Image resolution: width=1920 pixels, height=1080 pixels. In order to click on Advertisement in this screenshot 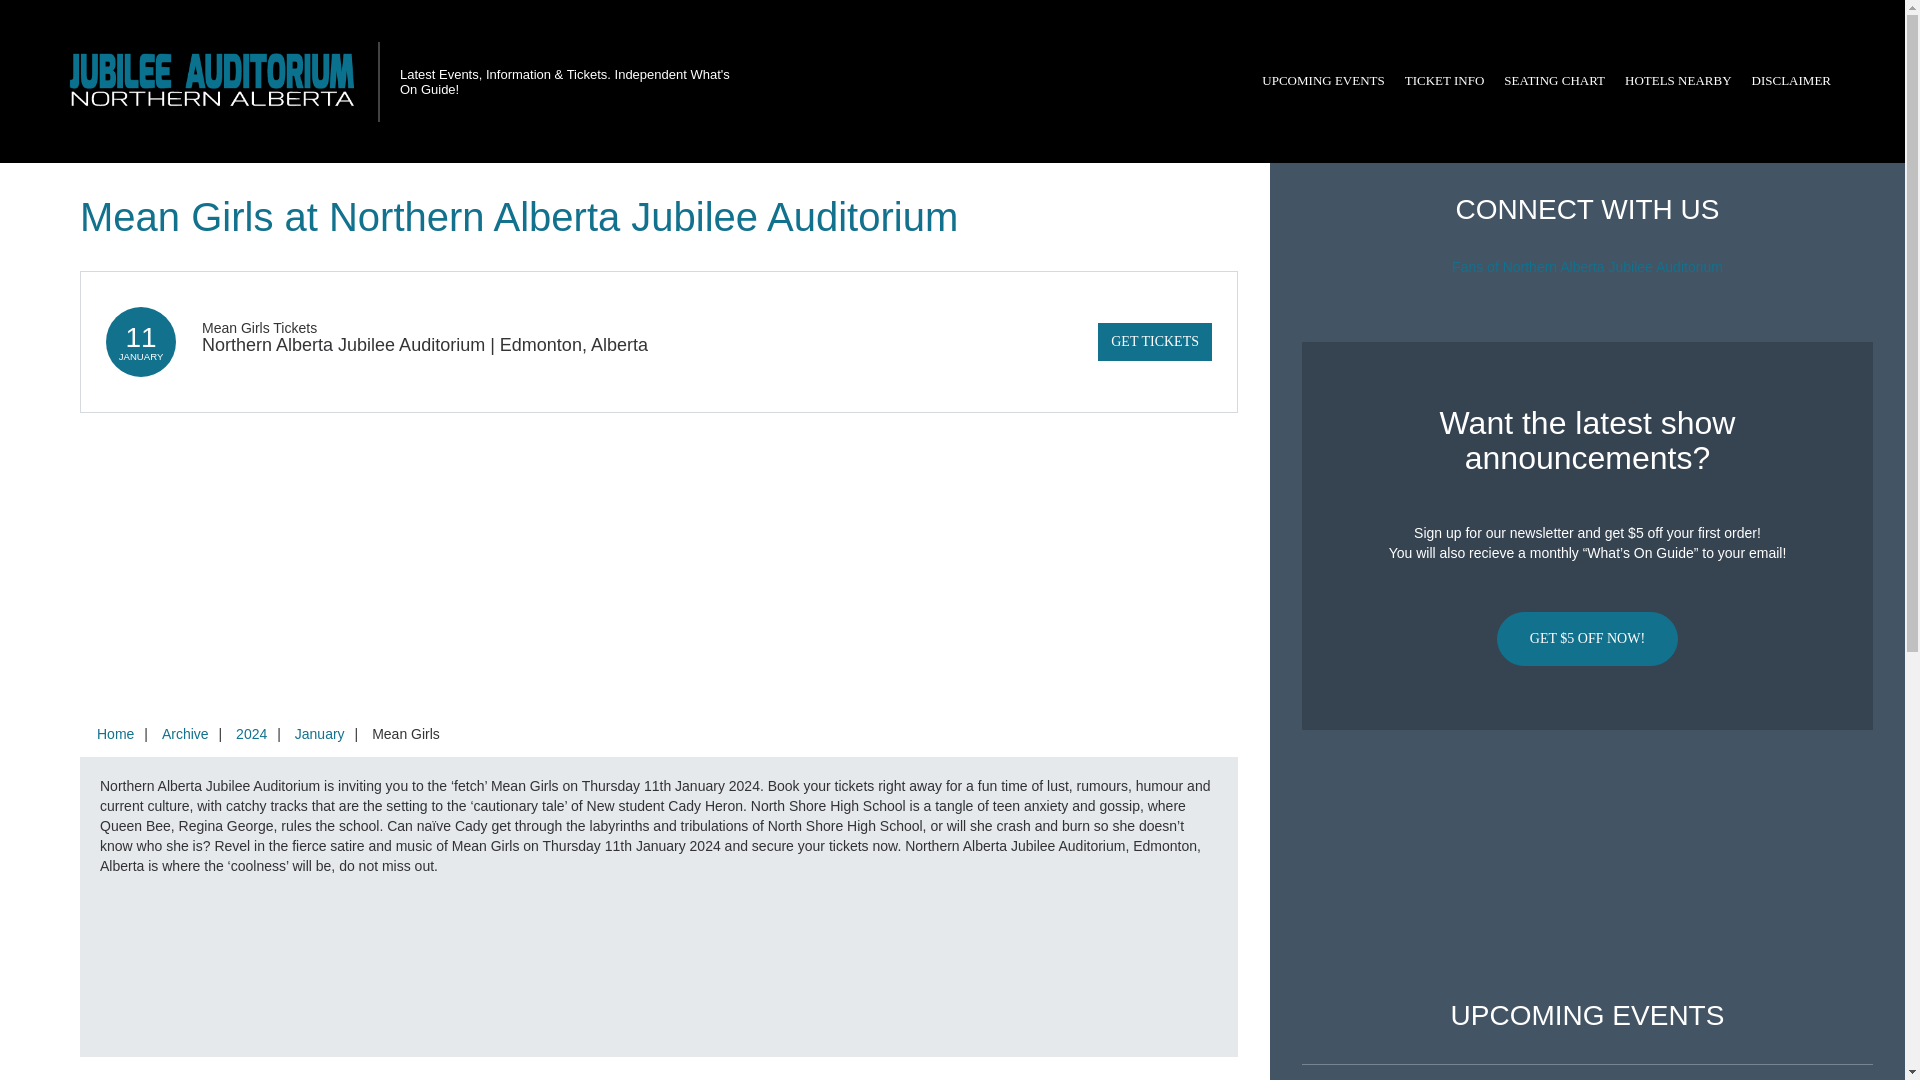, I will do `click(1587, 865)`.